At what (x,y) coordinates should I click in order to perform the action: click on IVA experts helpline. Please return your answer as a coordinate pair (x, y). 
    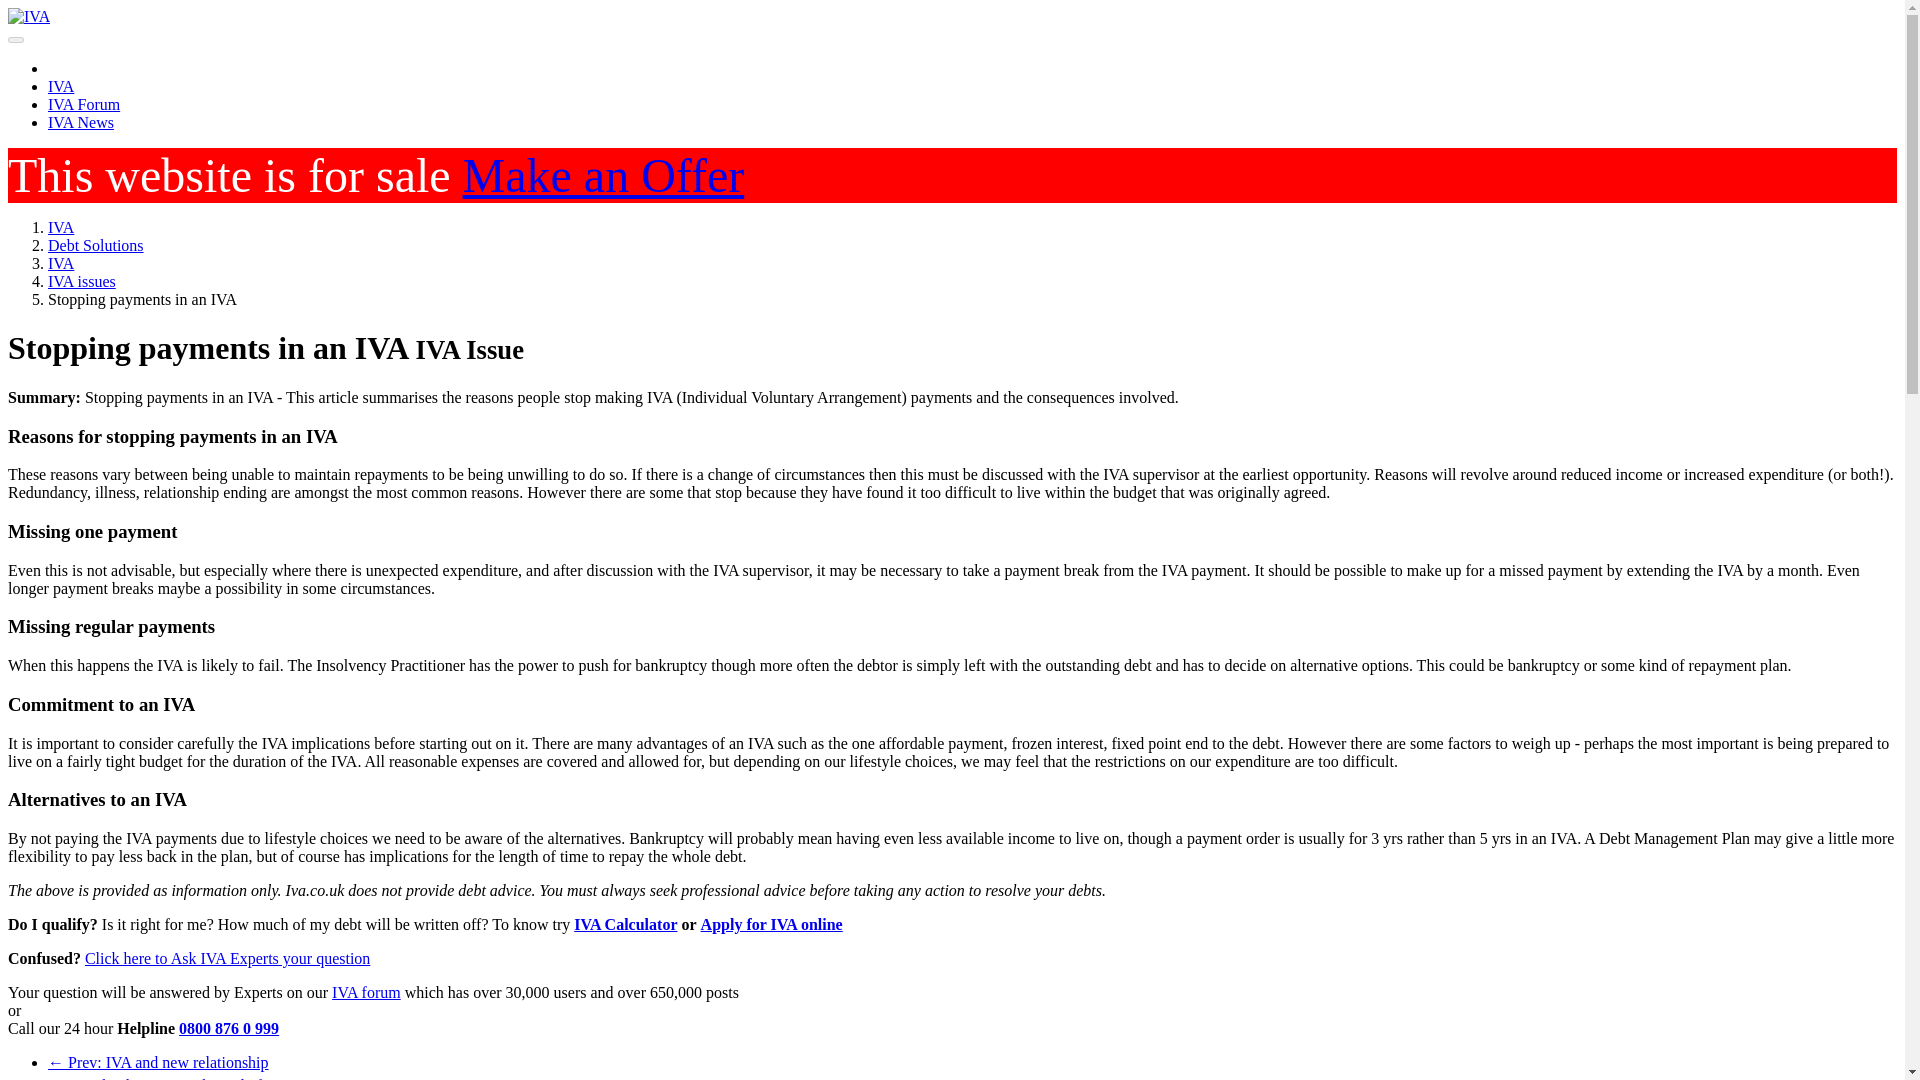
    Looking at the image, I should click on (228, 1028).